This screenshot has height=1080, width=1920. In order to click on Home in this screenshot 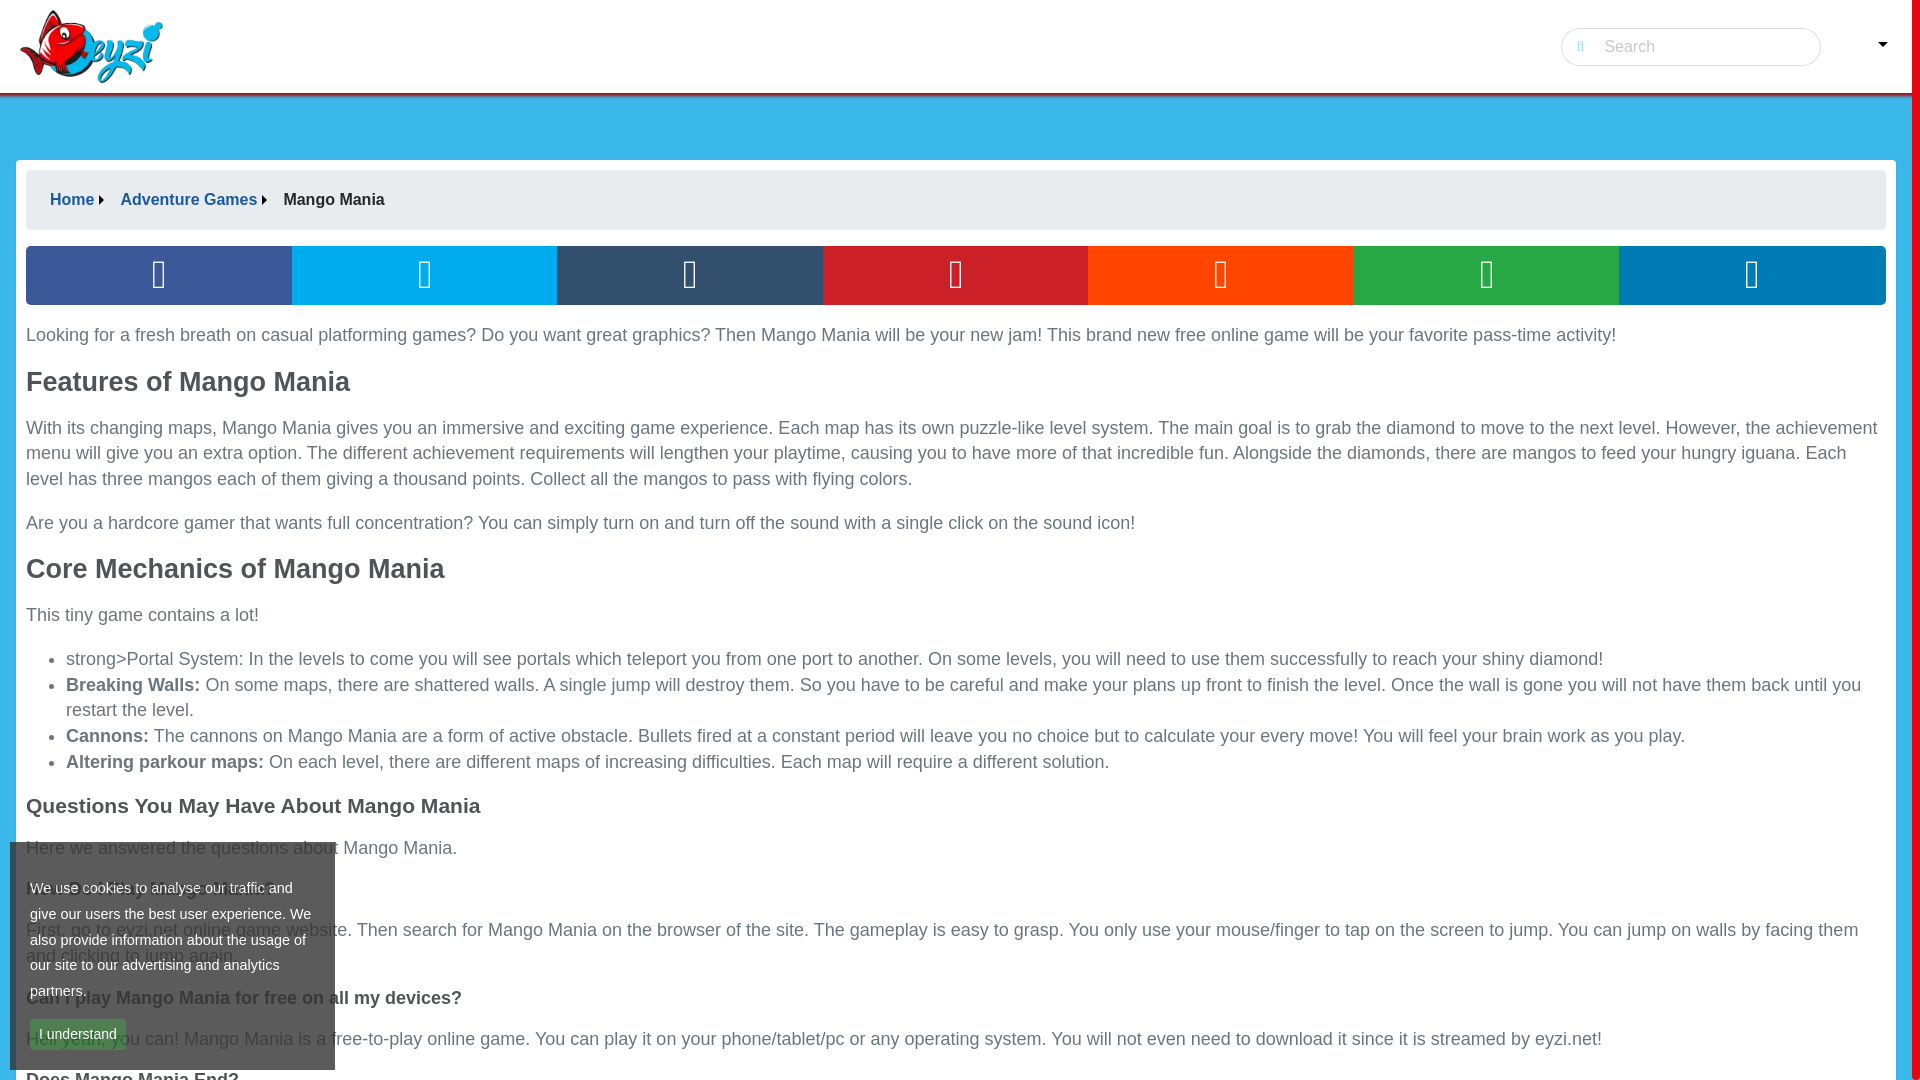, I will do `click(76, 200)`.